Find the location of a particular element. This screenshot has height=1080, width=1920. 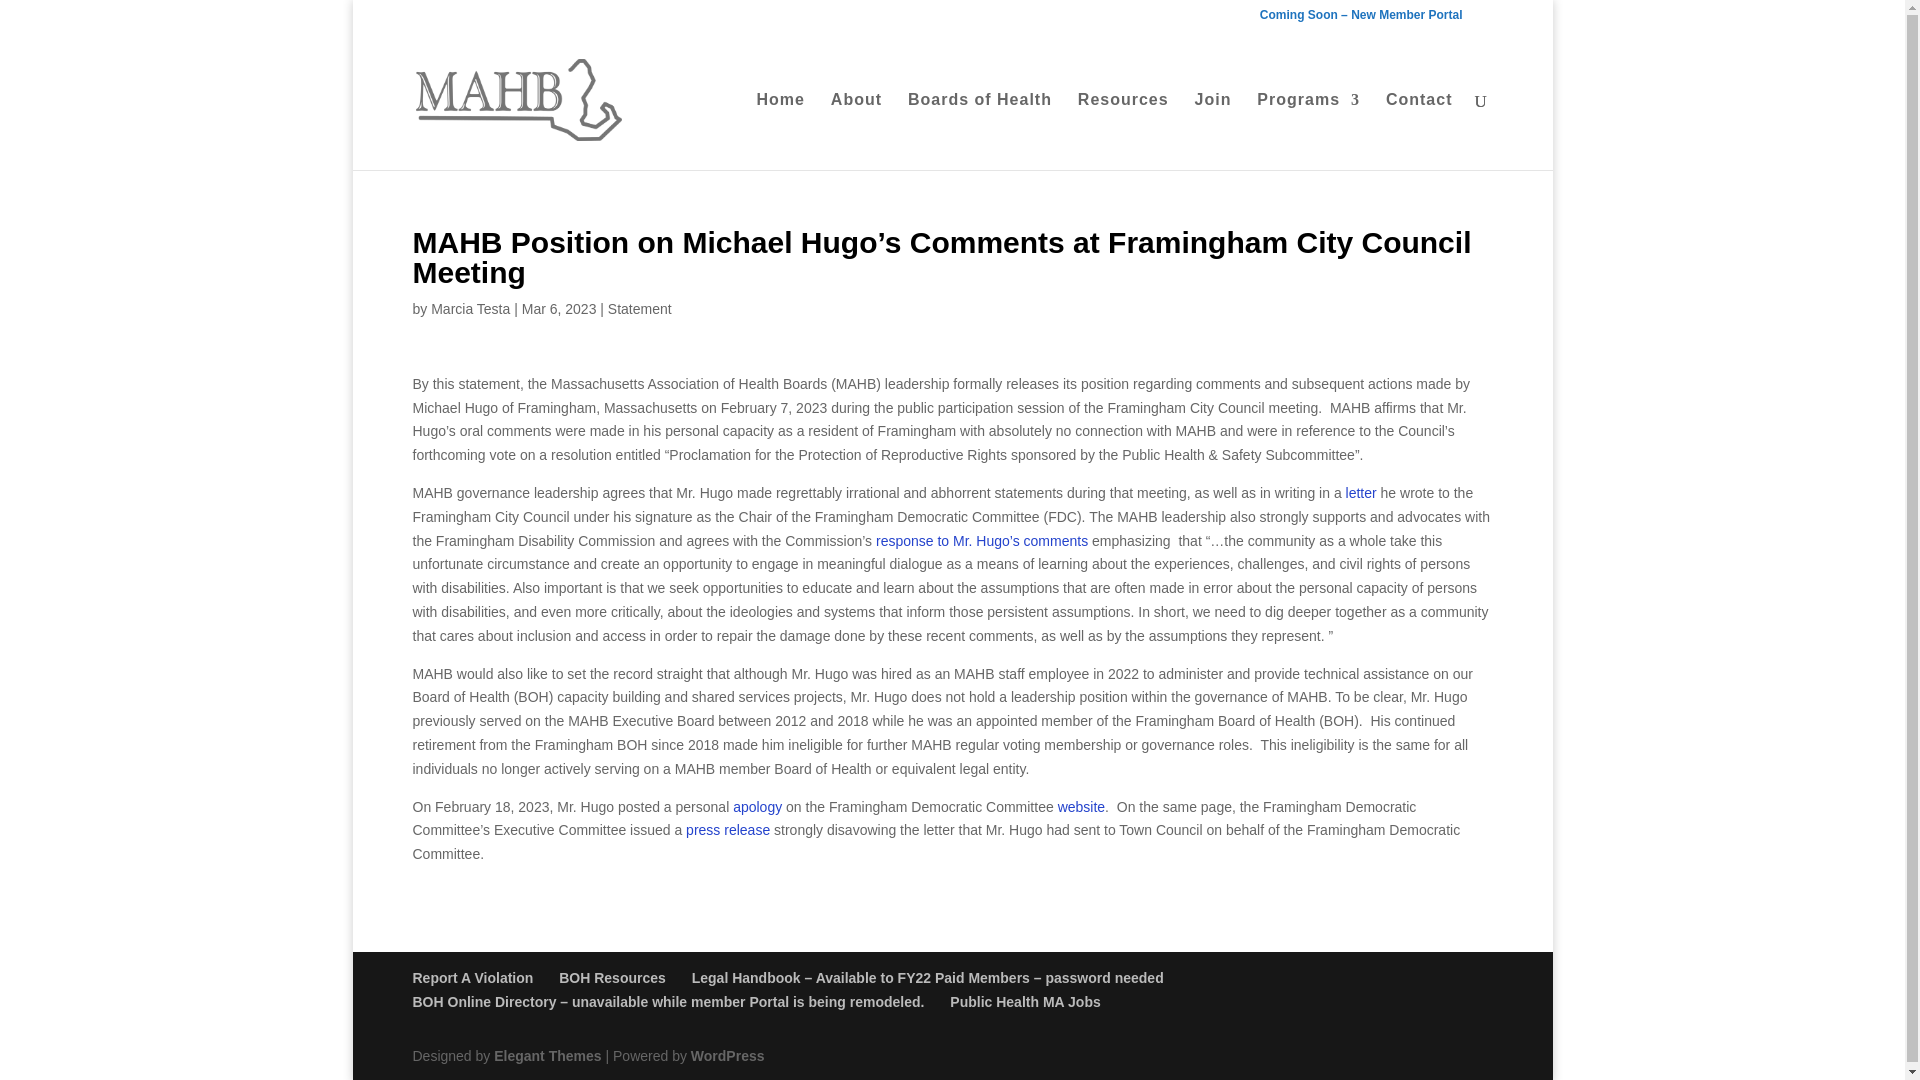

Premium WordPress Themes is located at coordinates (546, 1055).